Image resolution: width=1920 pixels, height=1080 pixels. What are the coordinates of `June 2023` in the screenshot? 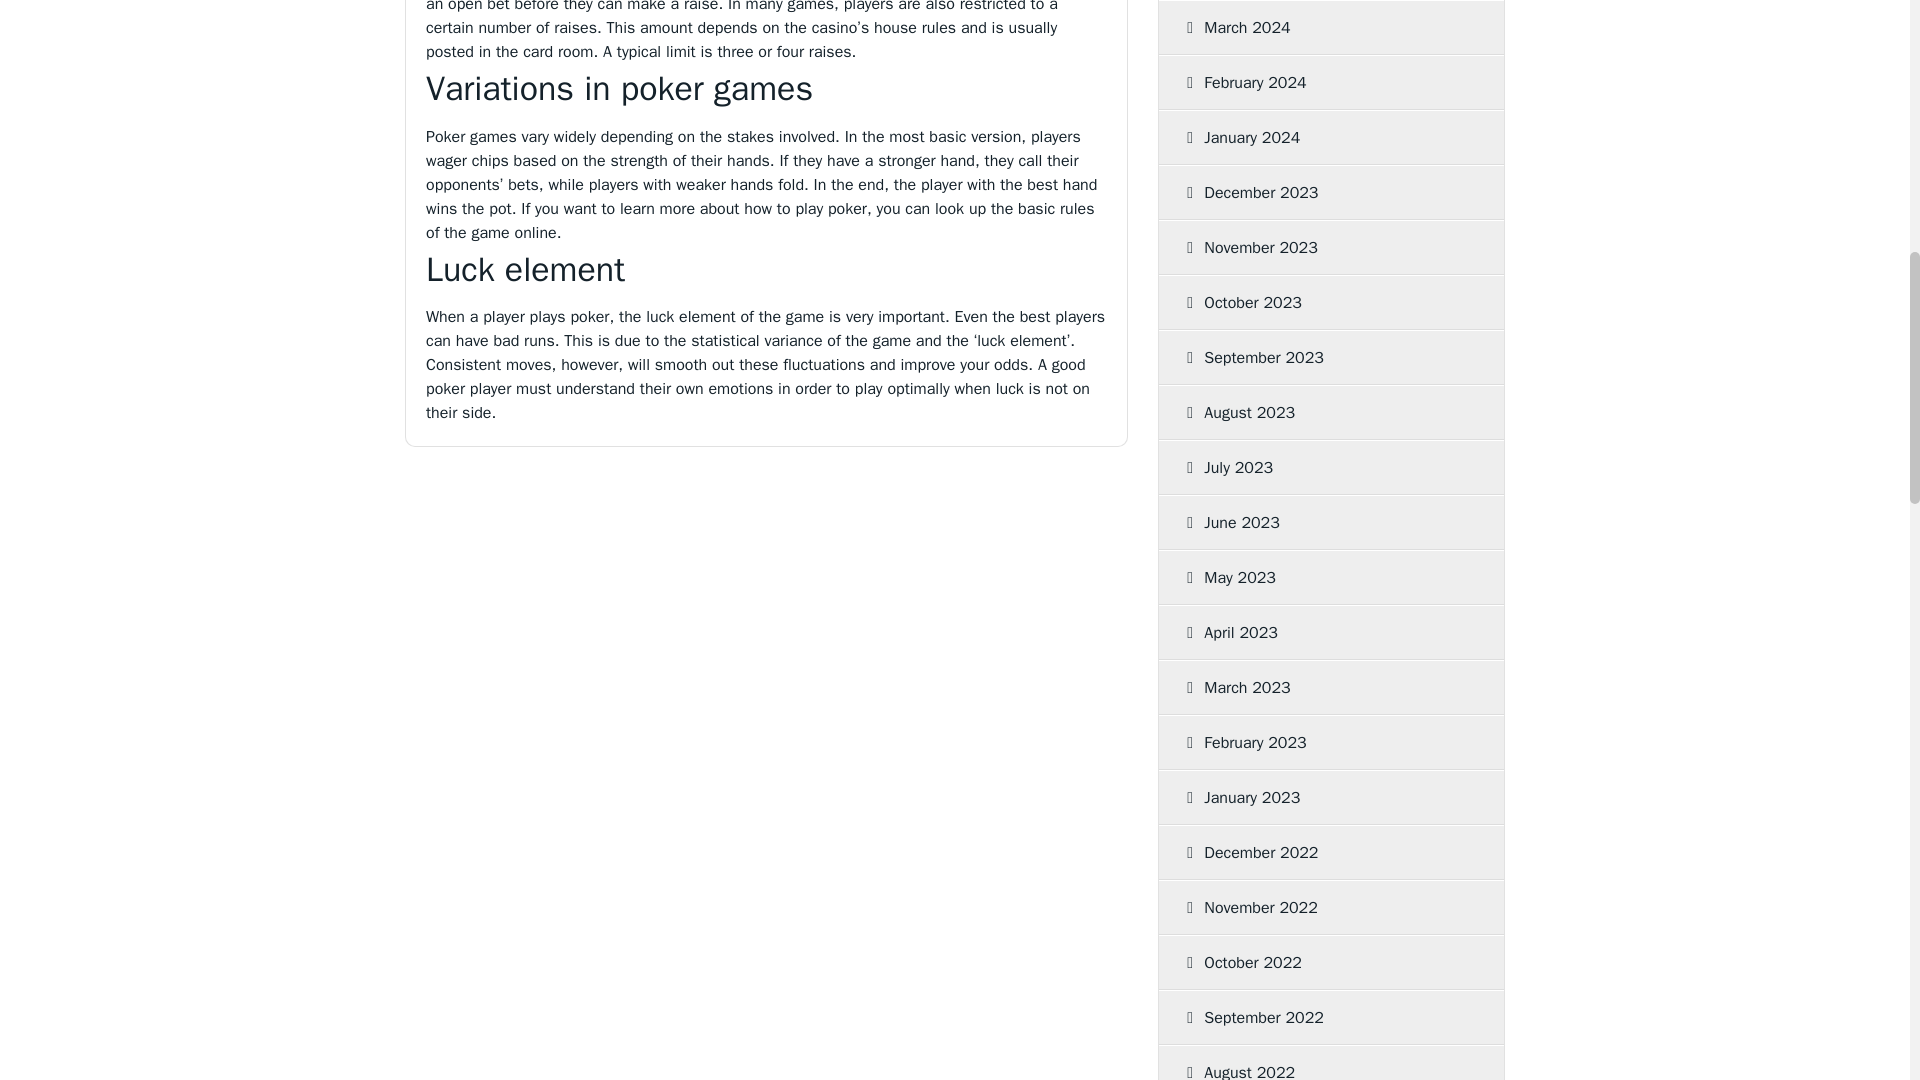 It's located at (1324, 522).